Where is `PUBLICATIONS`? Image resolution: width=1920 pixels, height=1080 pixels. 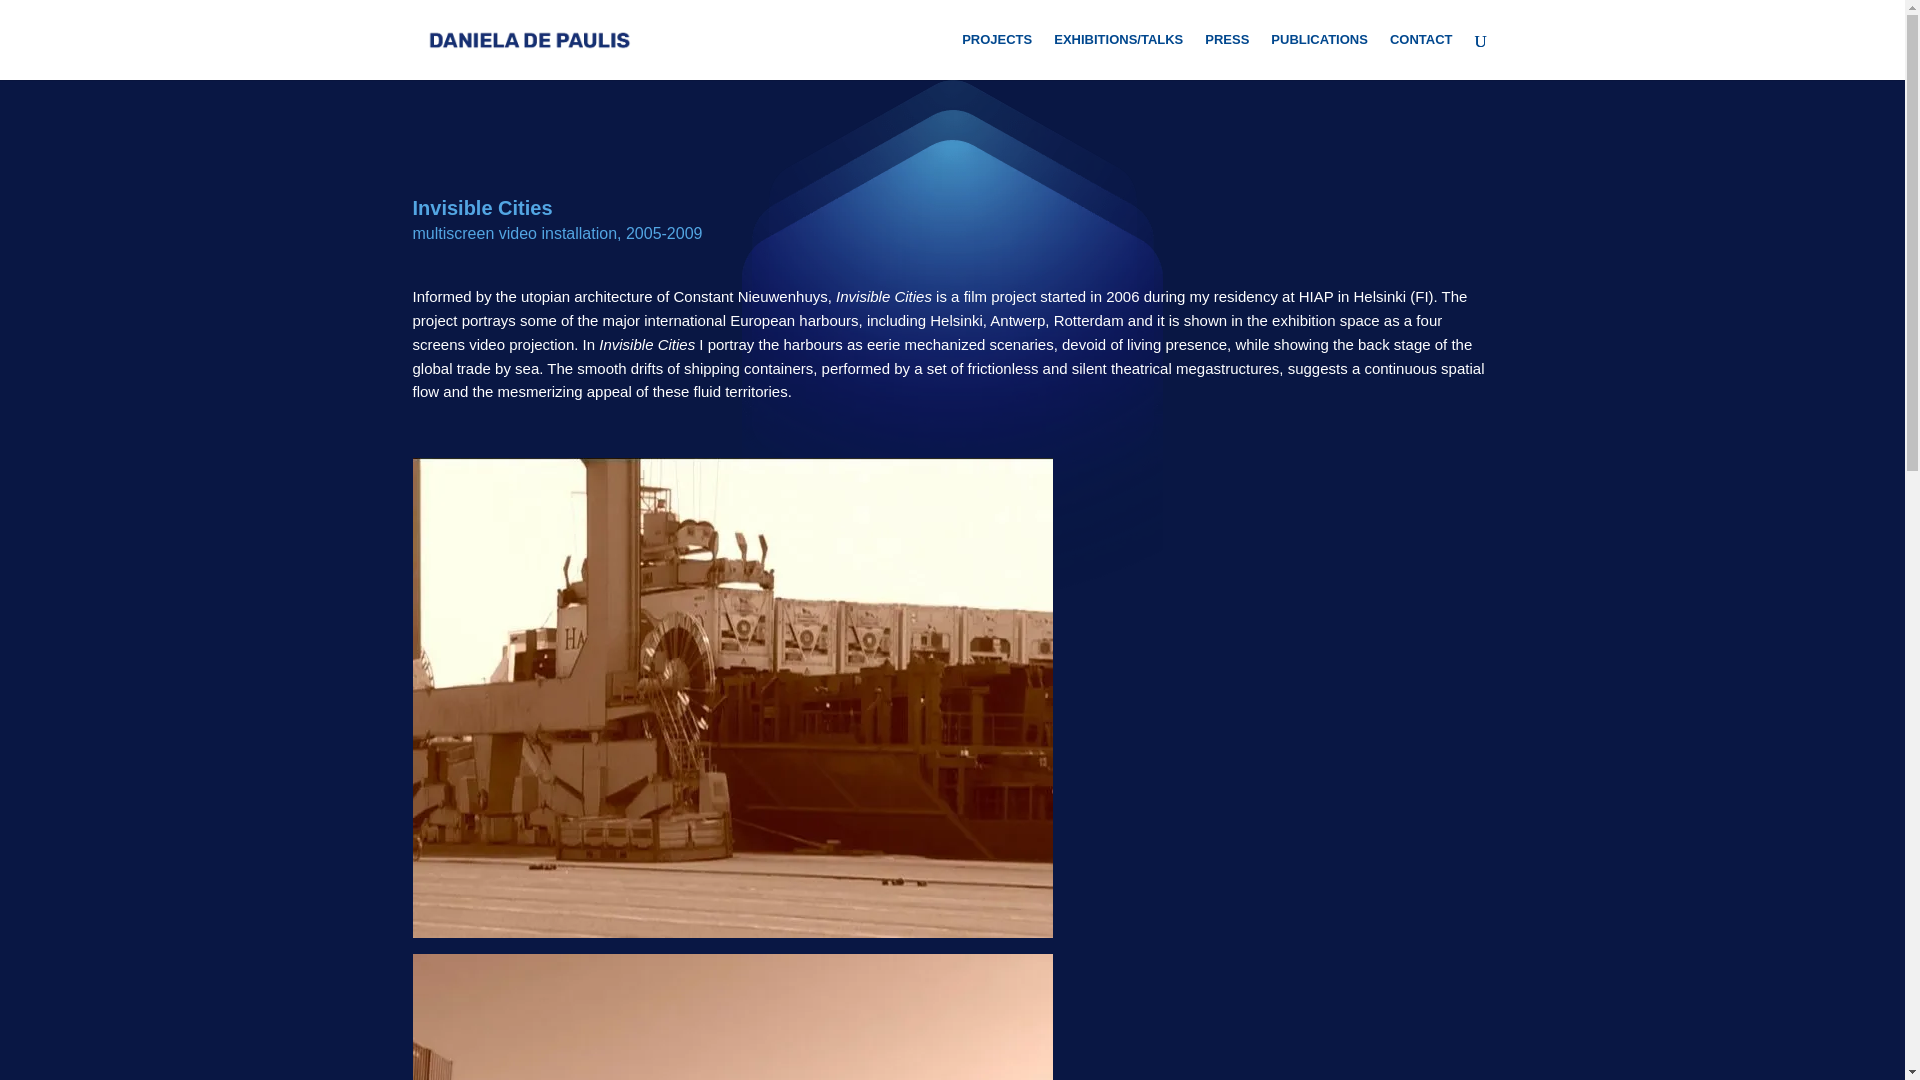
PUBLICATIONS is located at coordinates (1319, 56).